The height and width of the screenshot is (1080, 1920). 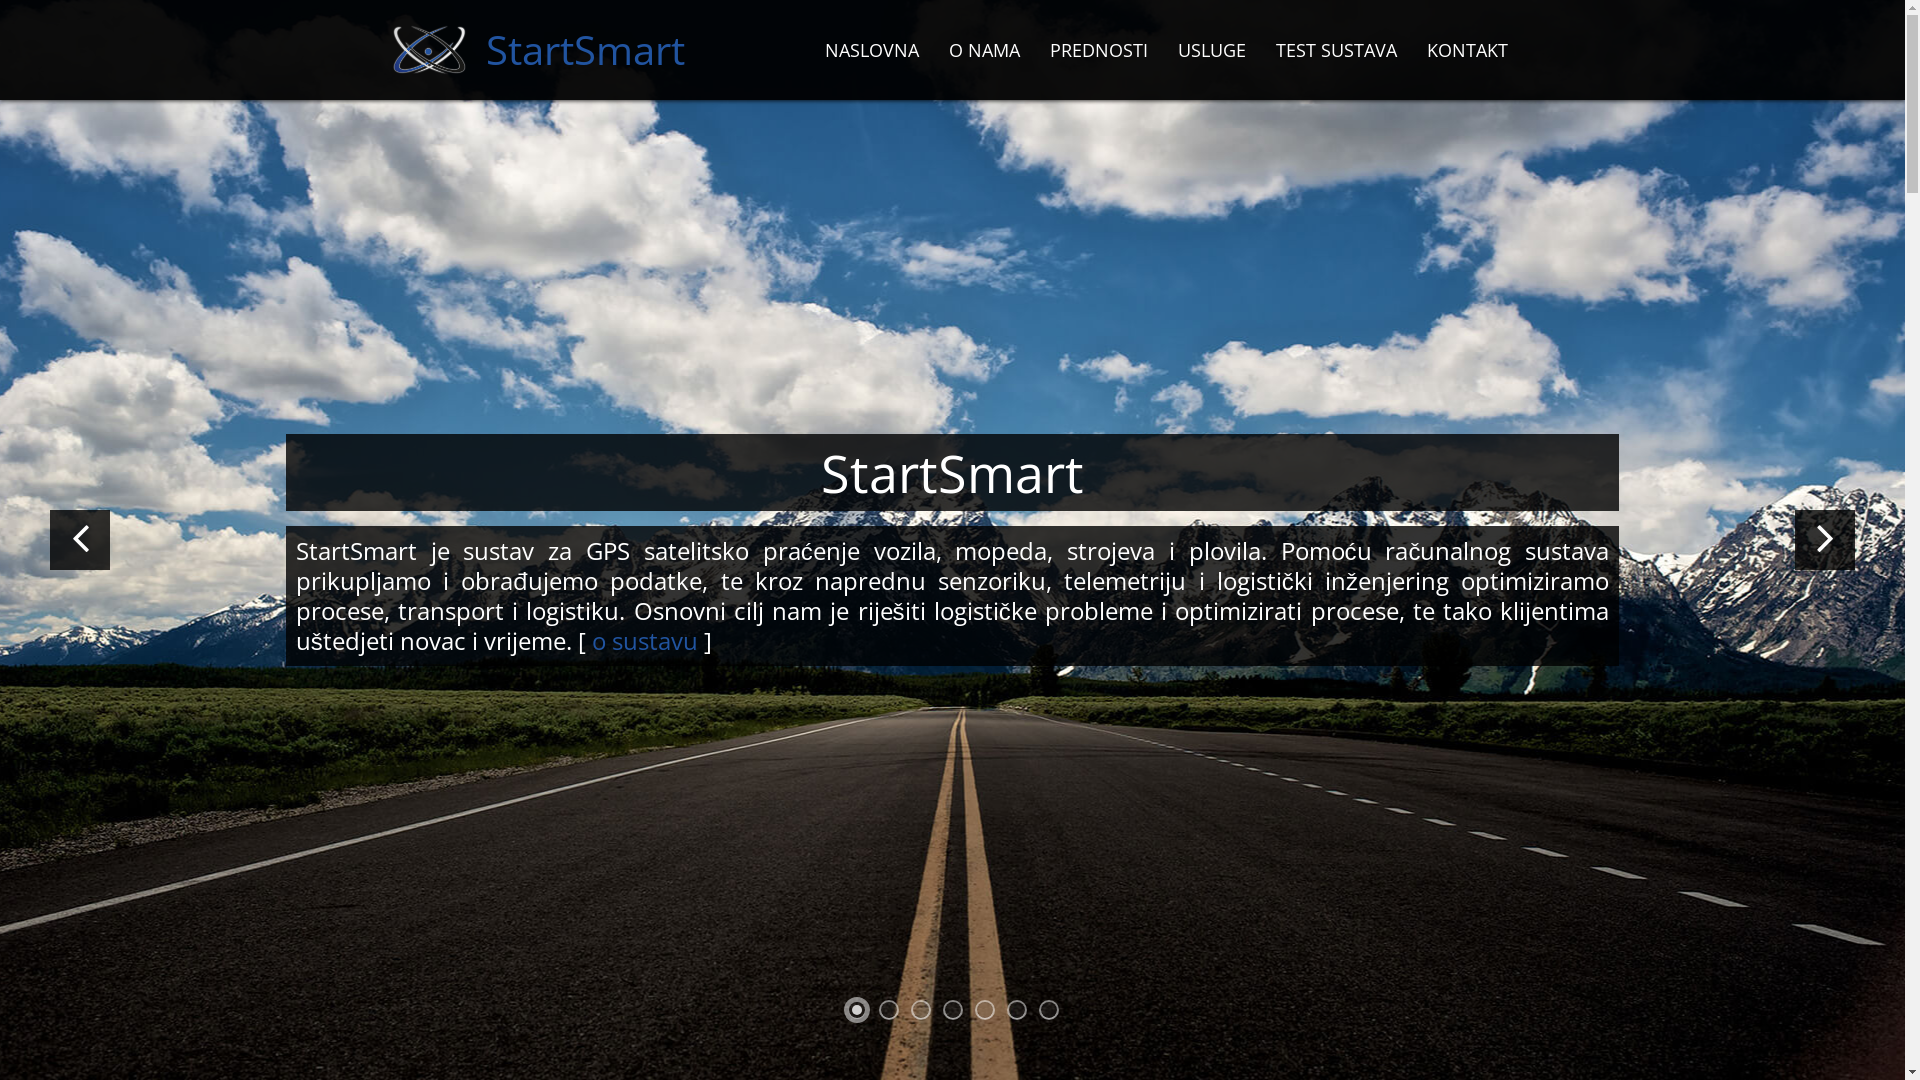 I want to click on NASLOVNA, so click(x=872, y=50).